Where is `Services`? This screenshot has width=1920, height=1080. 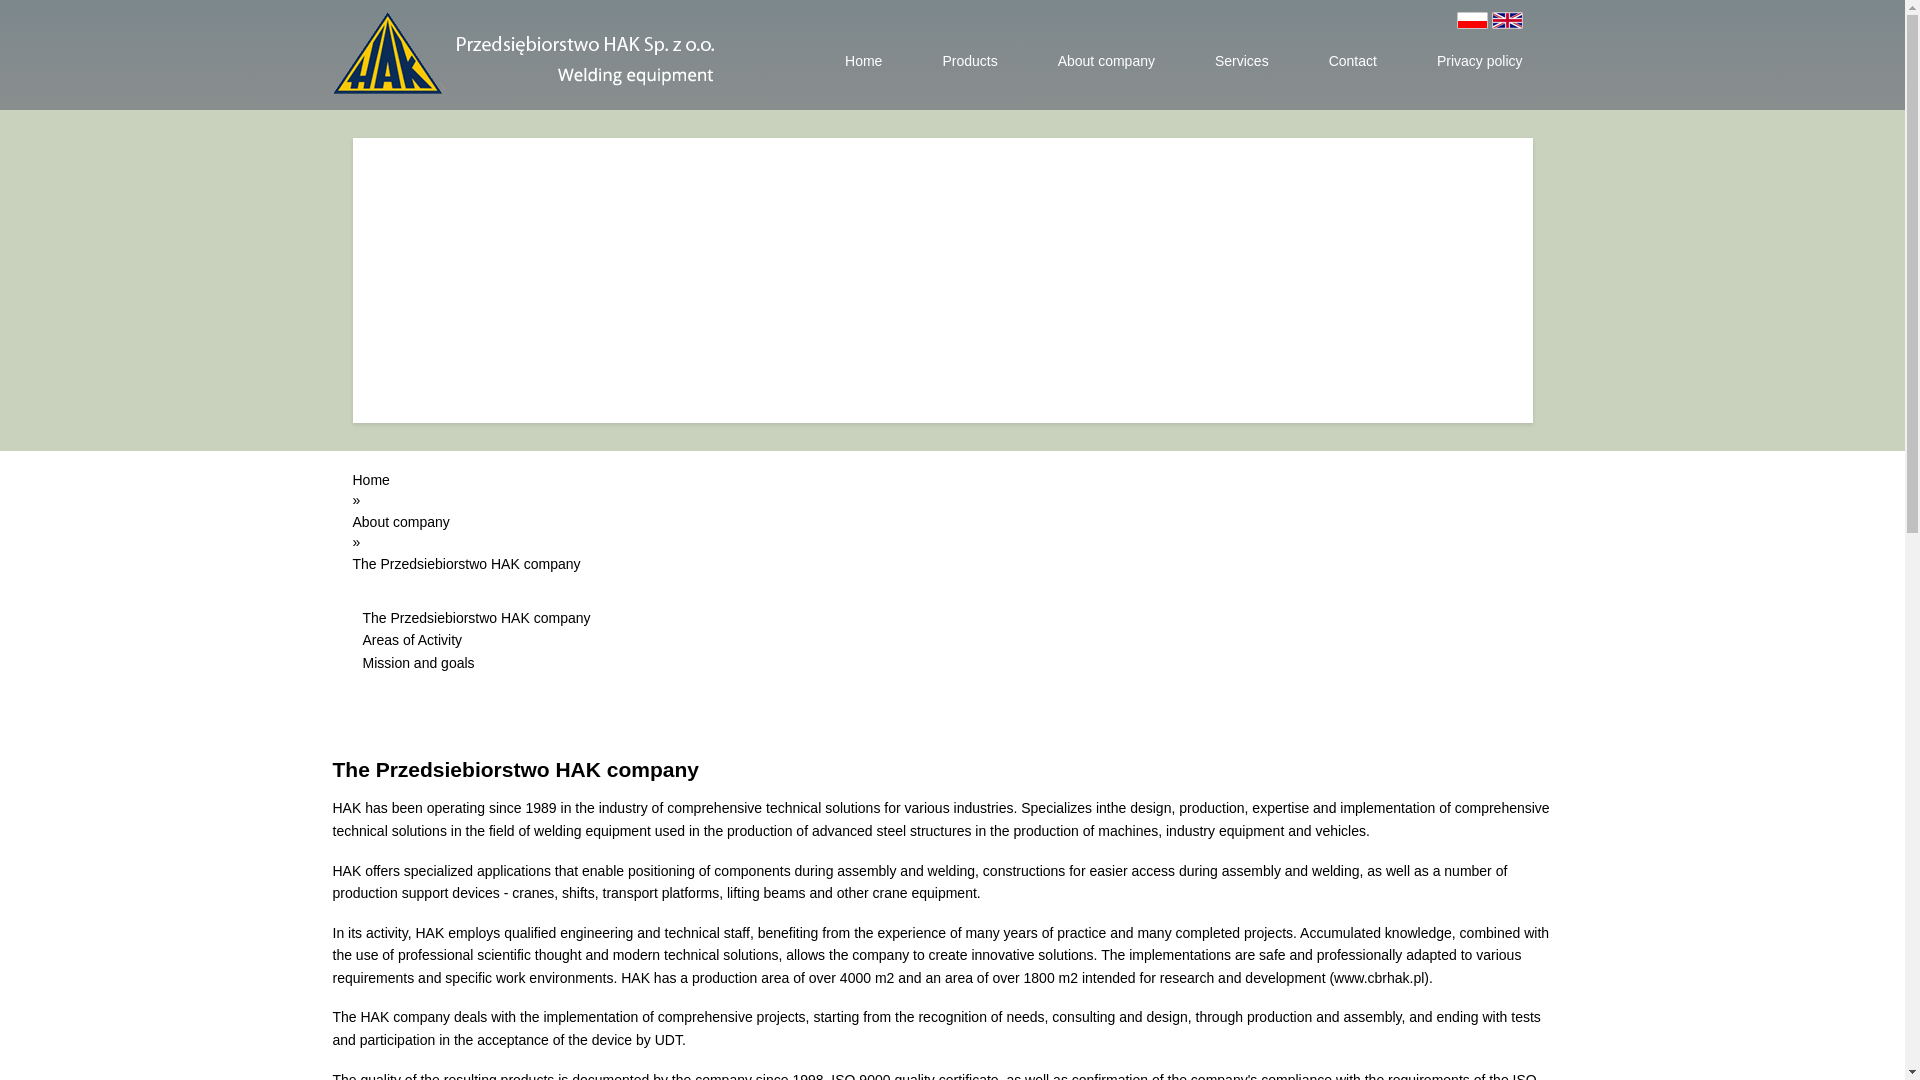 Services is located at coordinates (1242, 60).